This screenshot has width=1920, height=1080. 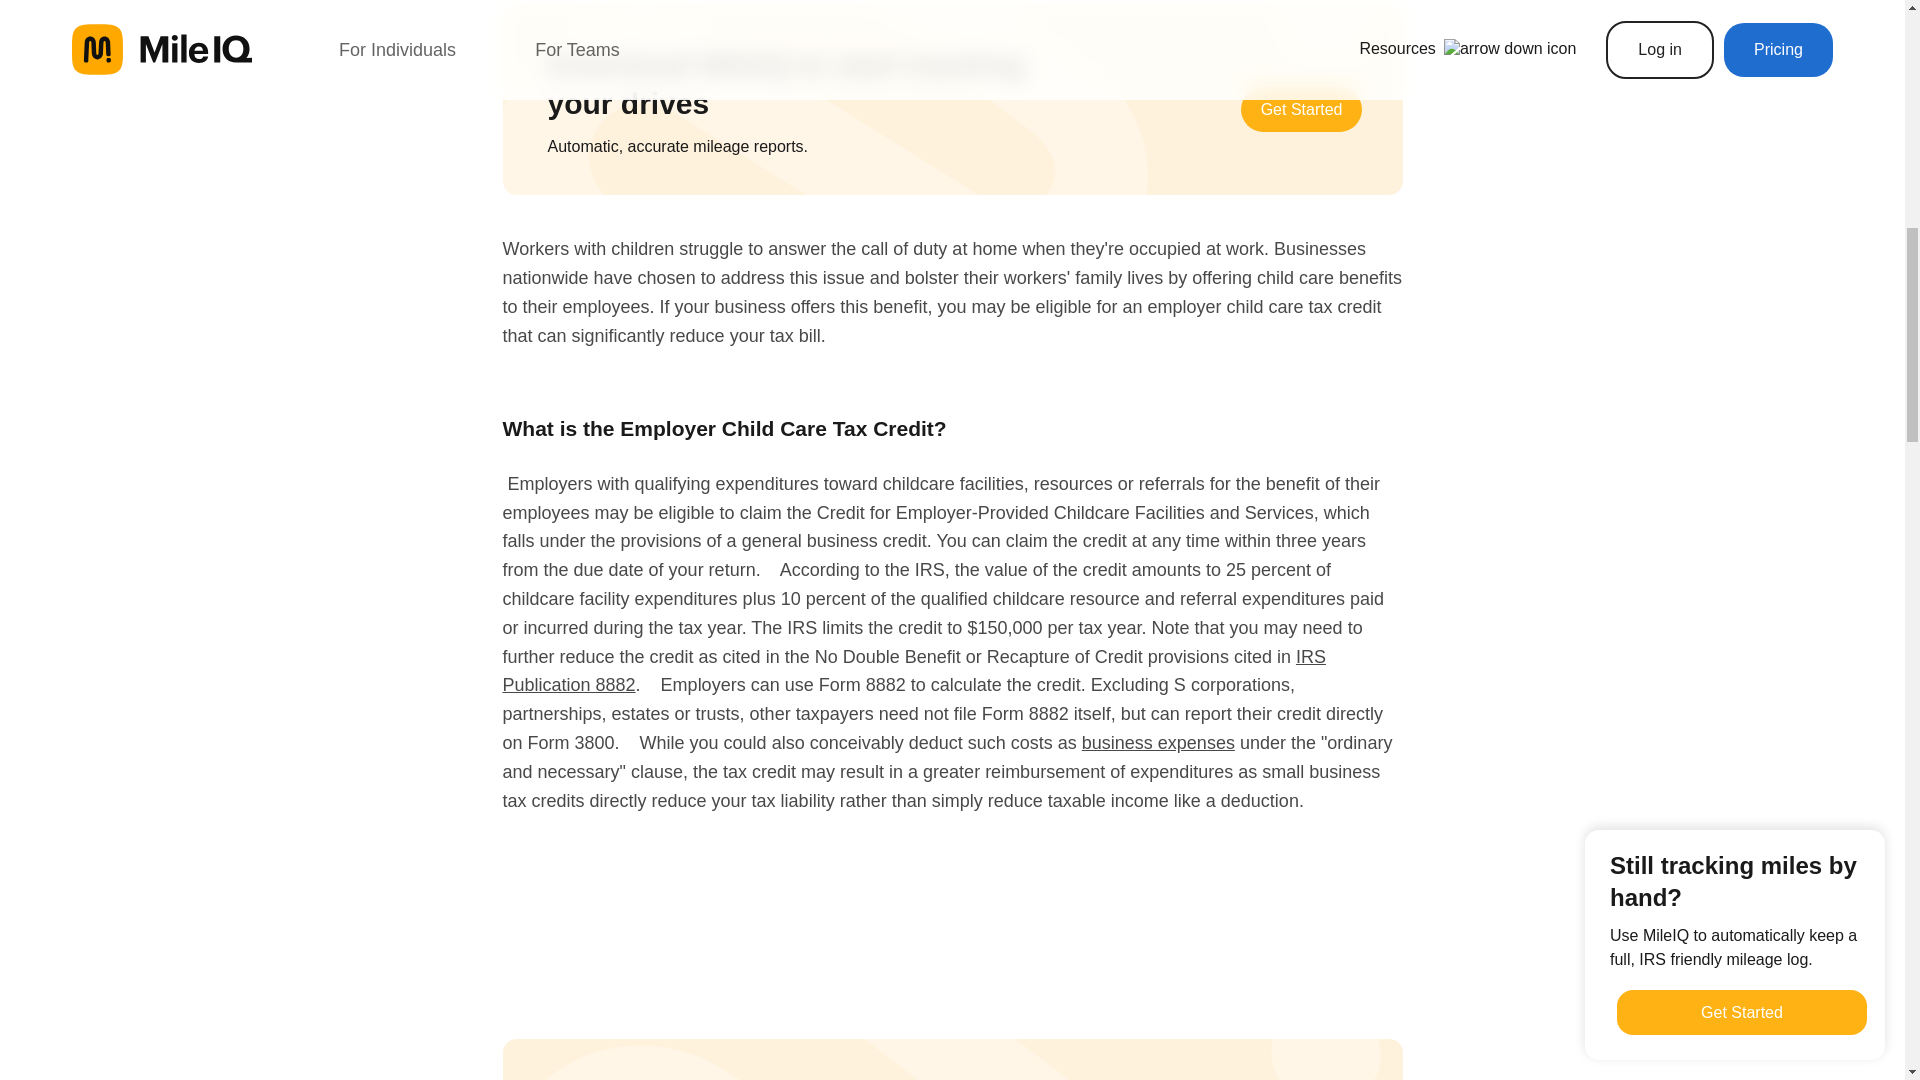 What do you see at coordinates (1302, 109) in the screenshot?
I see `Get Started` at bounding box center [1302, 109].